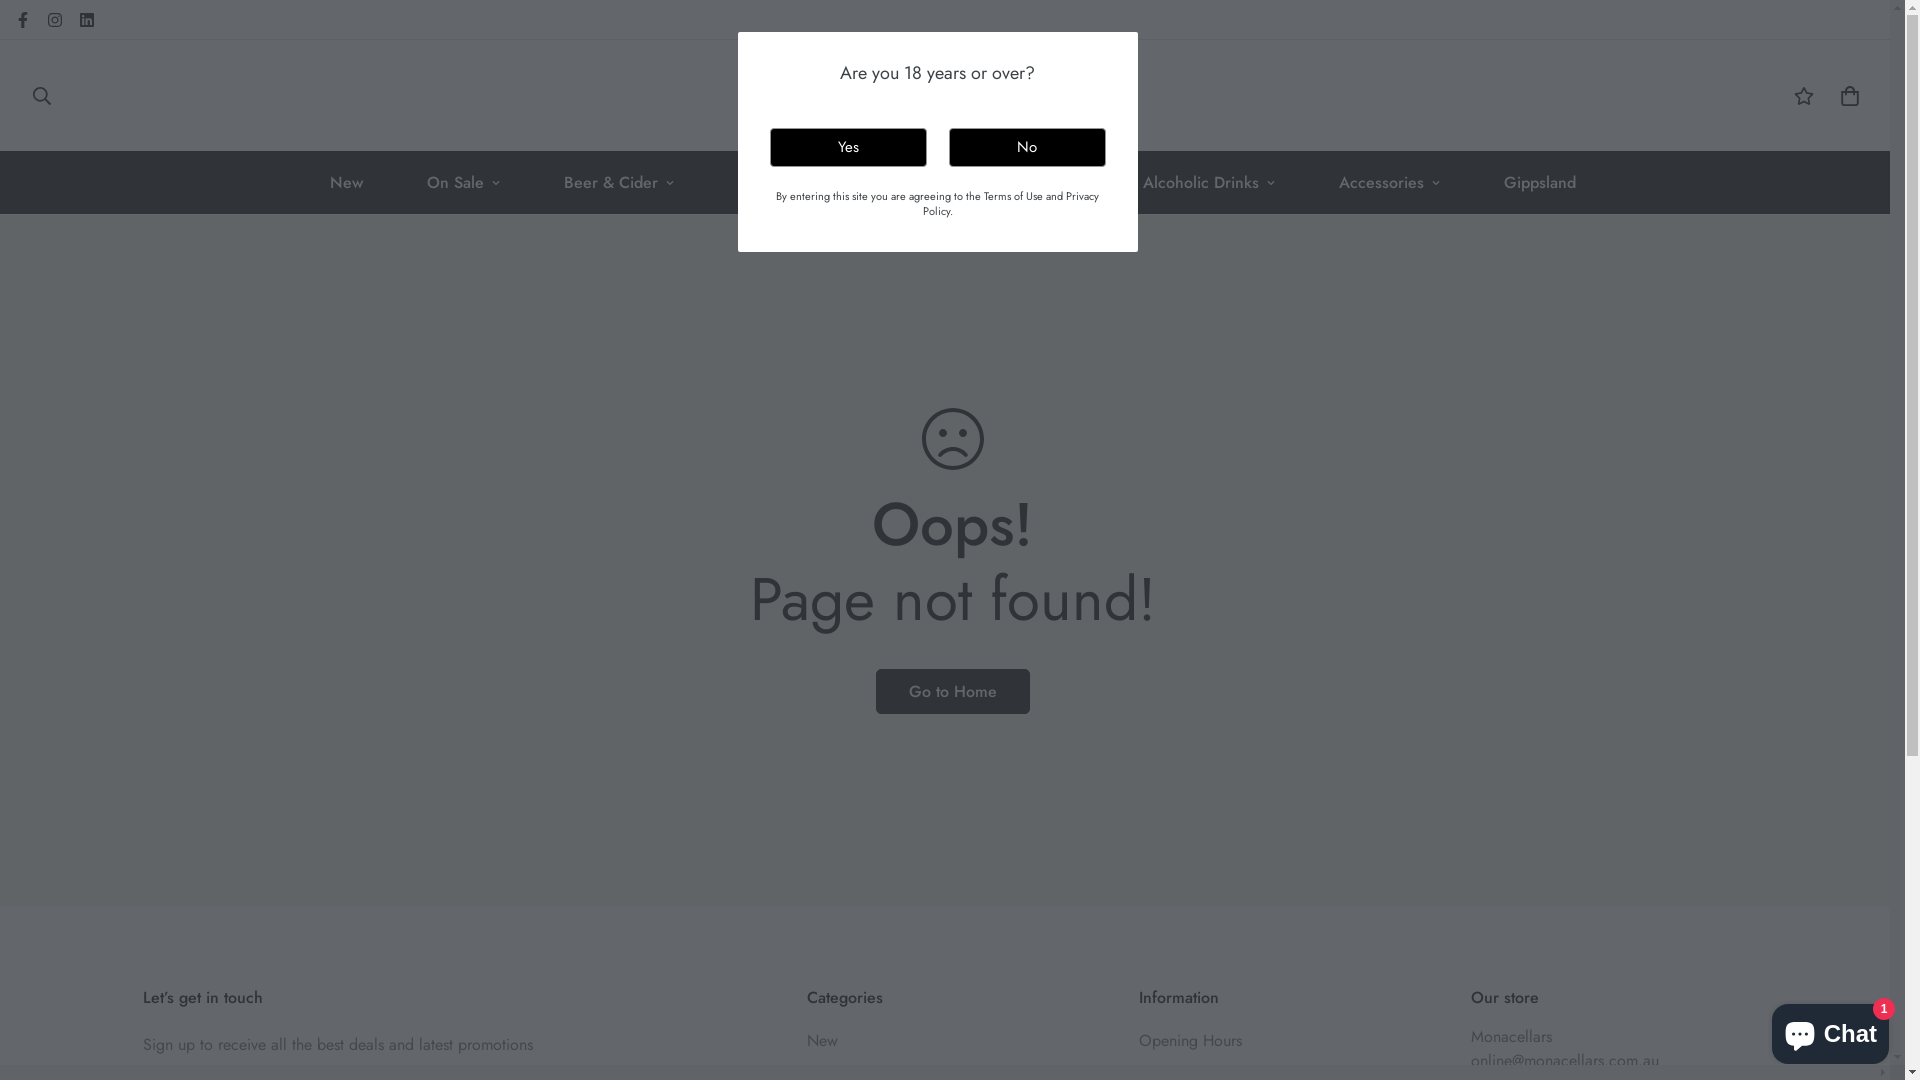 The height and width of the screenshot is (1080, 1920). I want to click on Go to Home, so click(953, 692).